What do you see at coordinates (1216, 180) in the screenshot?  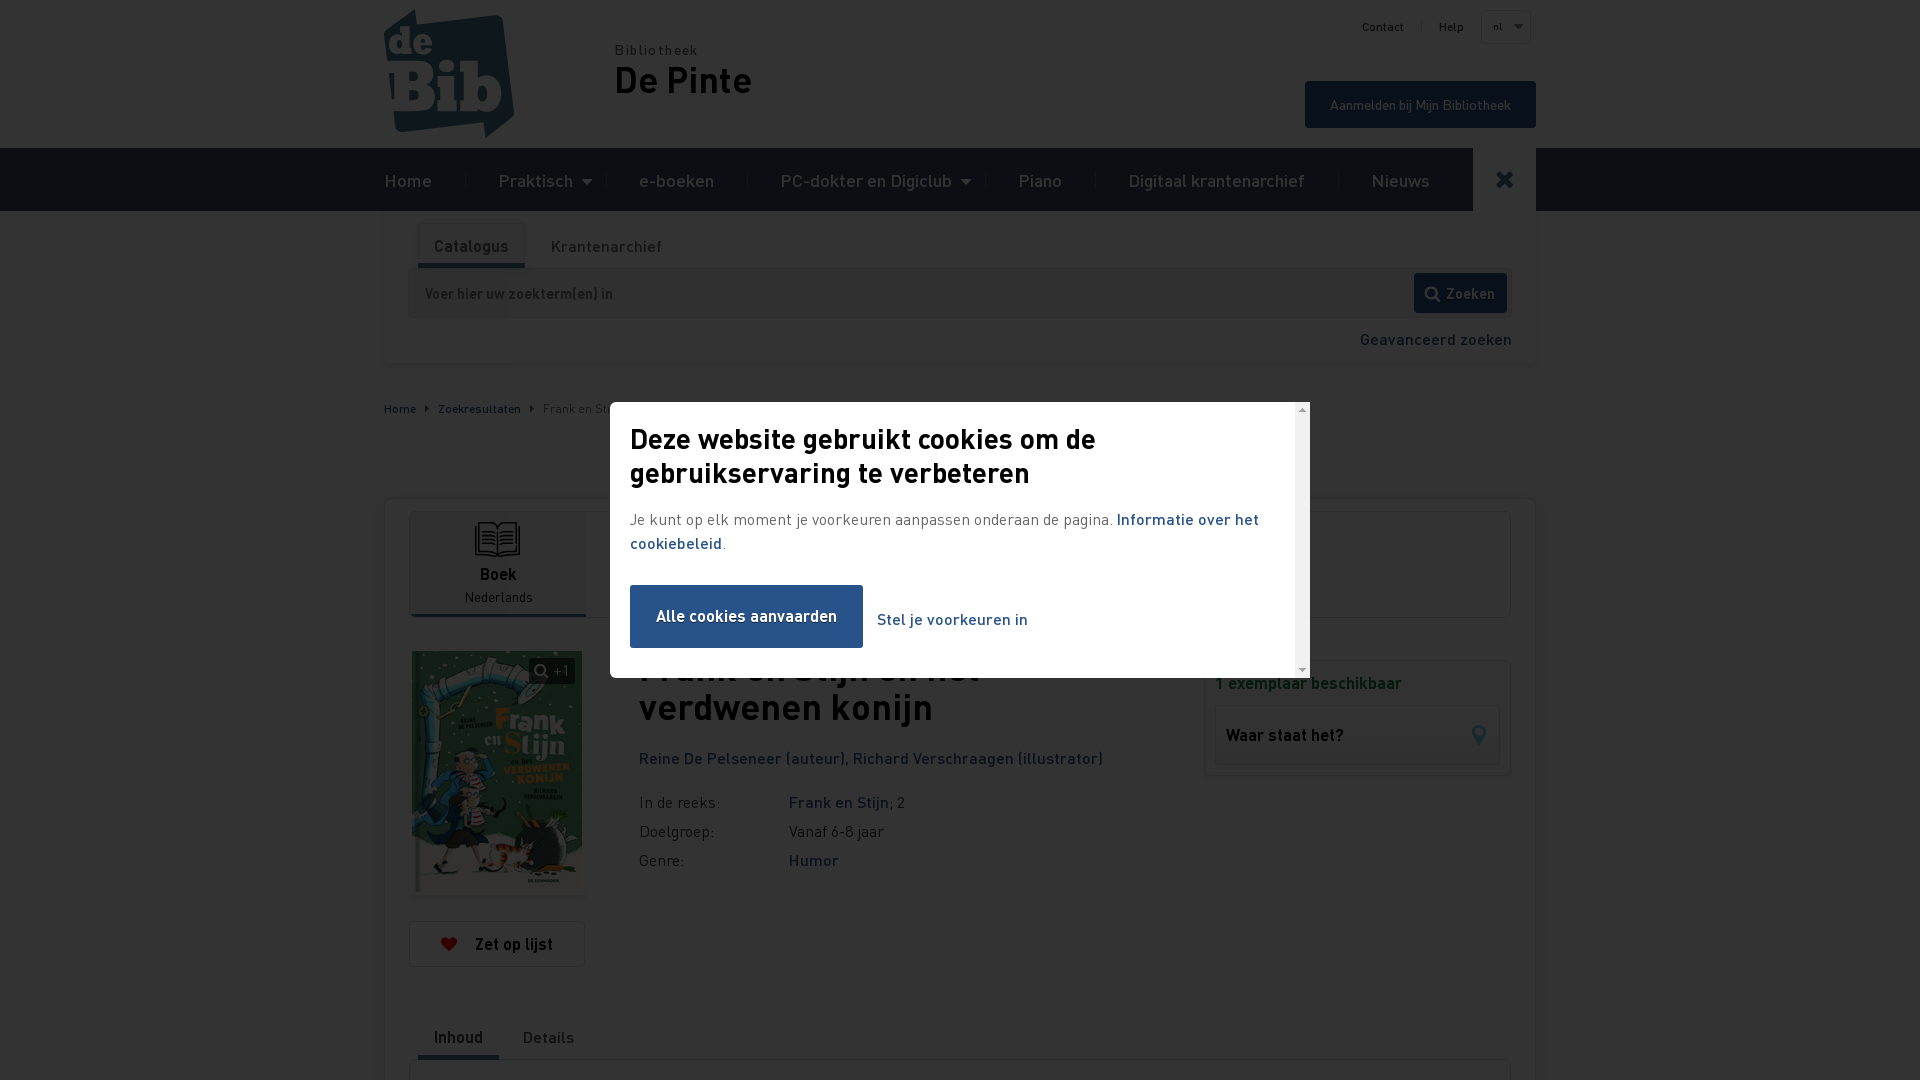 I see `Digitaal krantenarchief` at bounding box center [1216, 180].